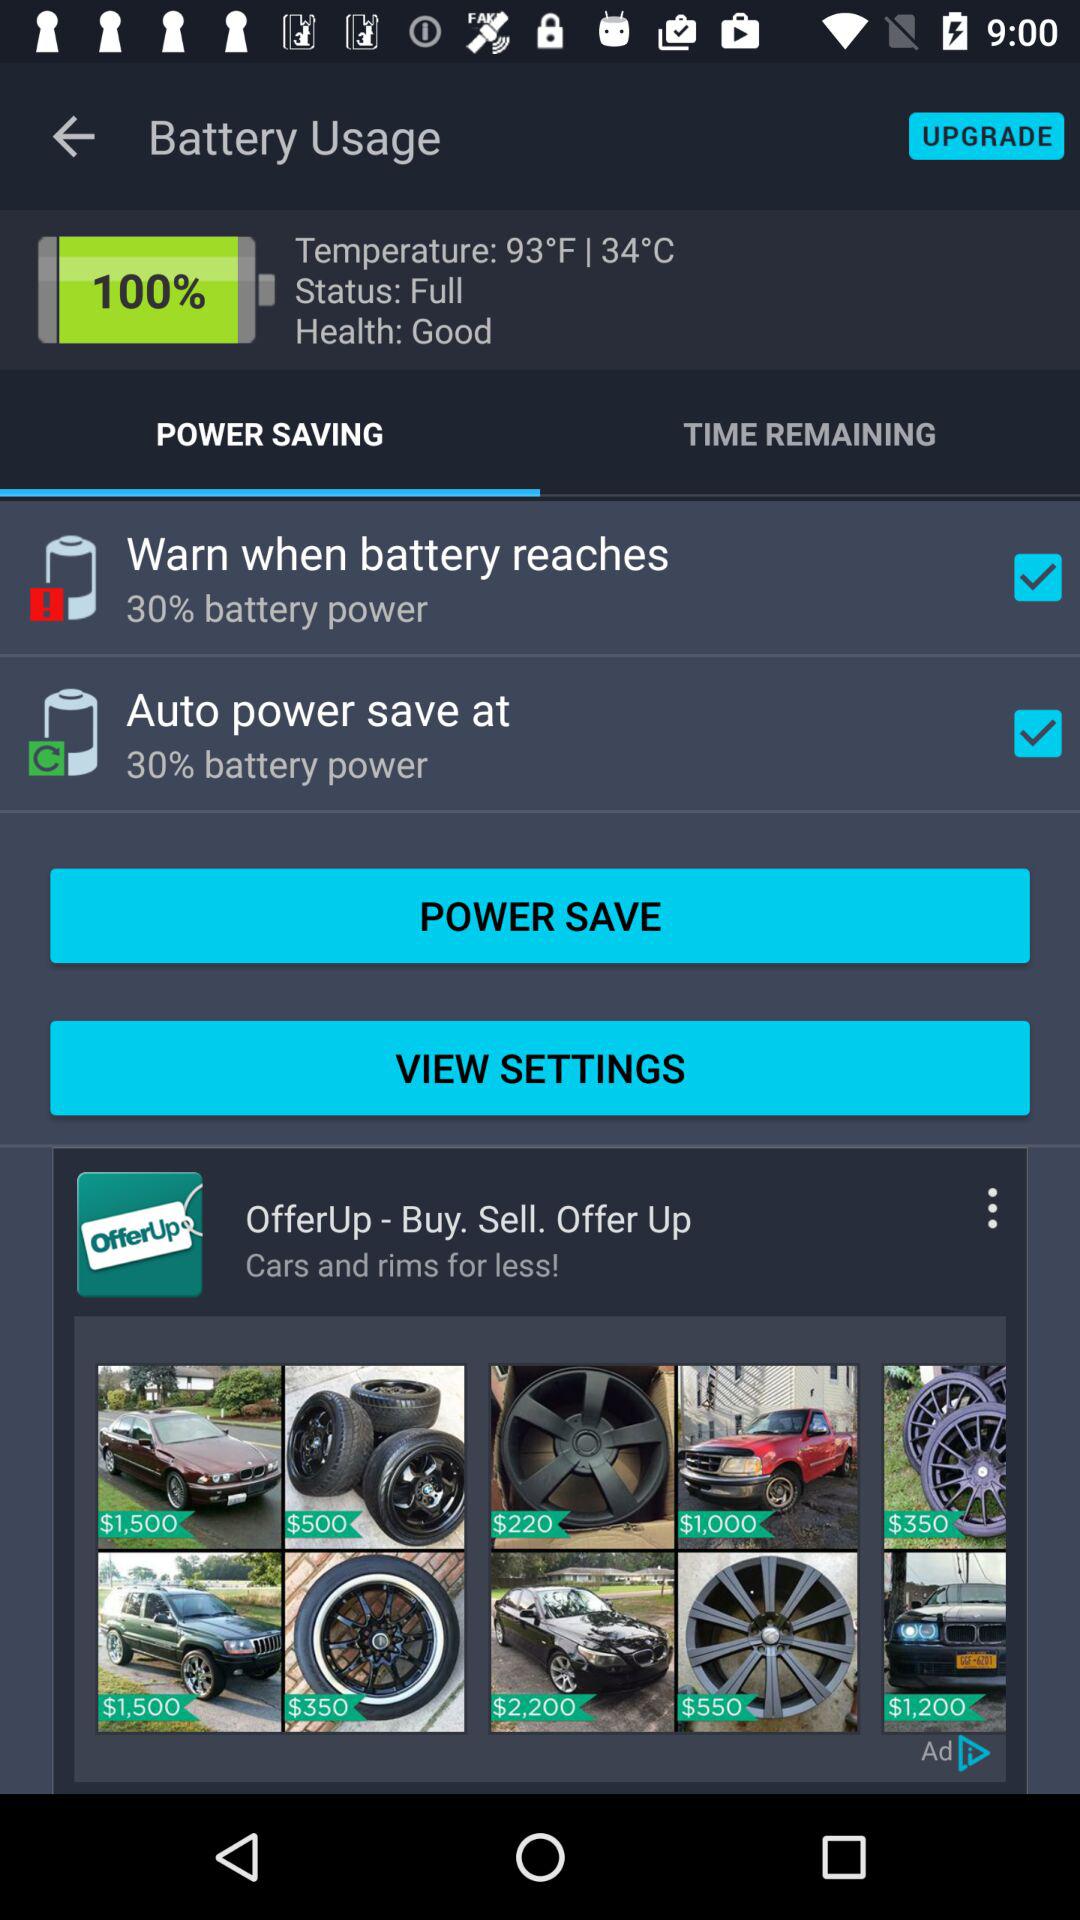 The image size is (1080, 1920). Describe the element at coordinates (674, 1548) in the screenshot. I see `car` at that location.